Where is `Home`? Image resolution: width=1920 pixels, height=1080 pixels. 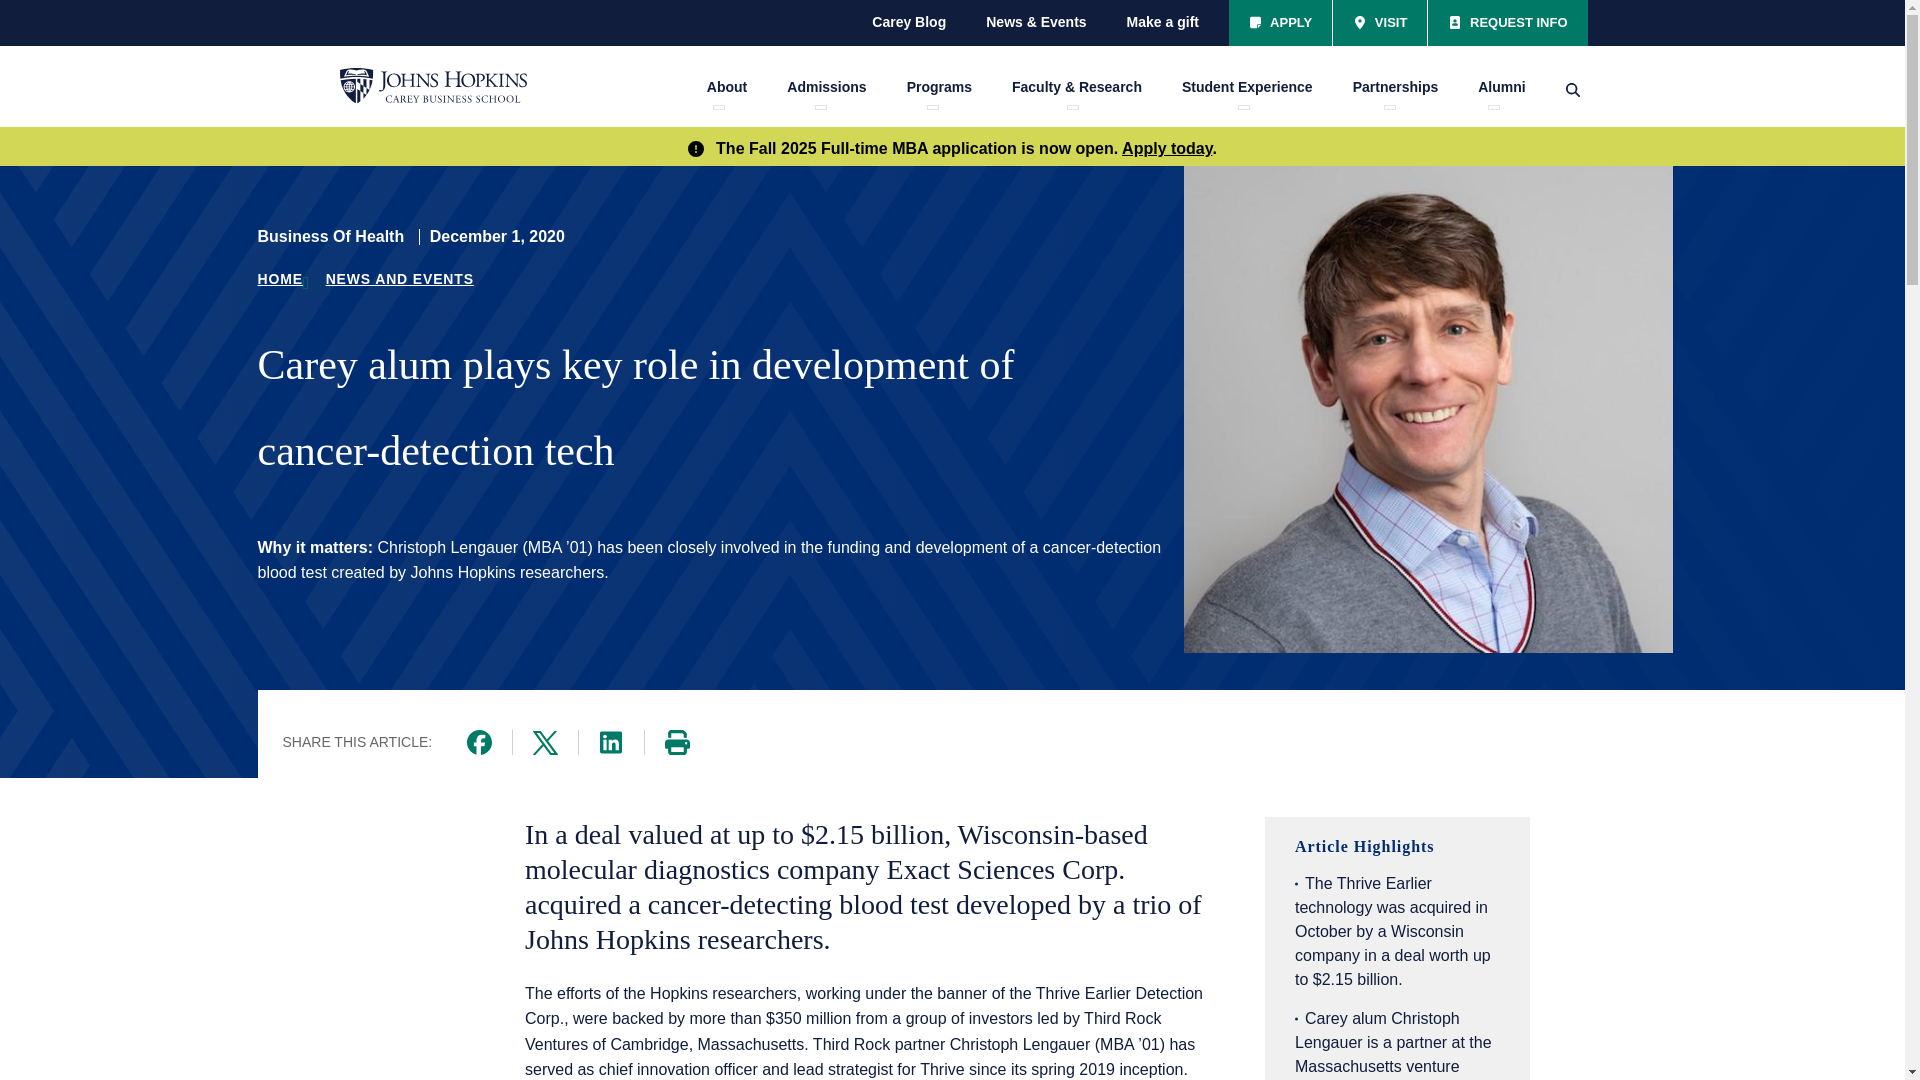
Home is located at coordinates (432, 86).